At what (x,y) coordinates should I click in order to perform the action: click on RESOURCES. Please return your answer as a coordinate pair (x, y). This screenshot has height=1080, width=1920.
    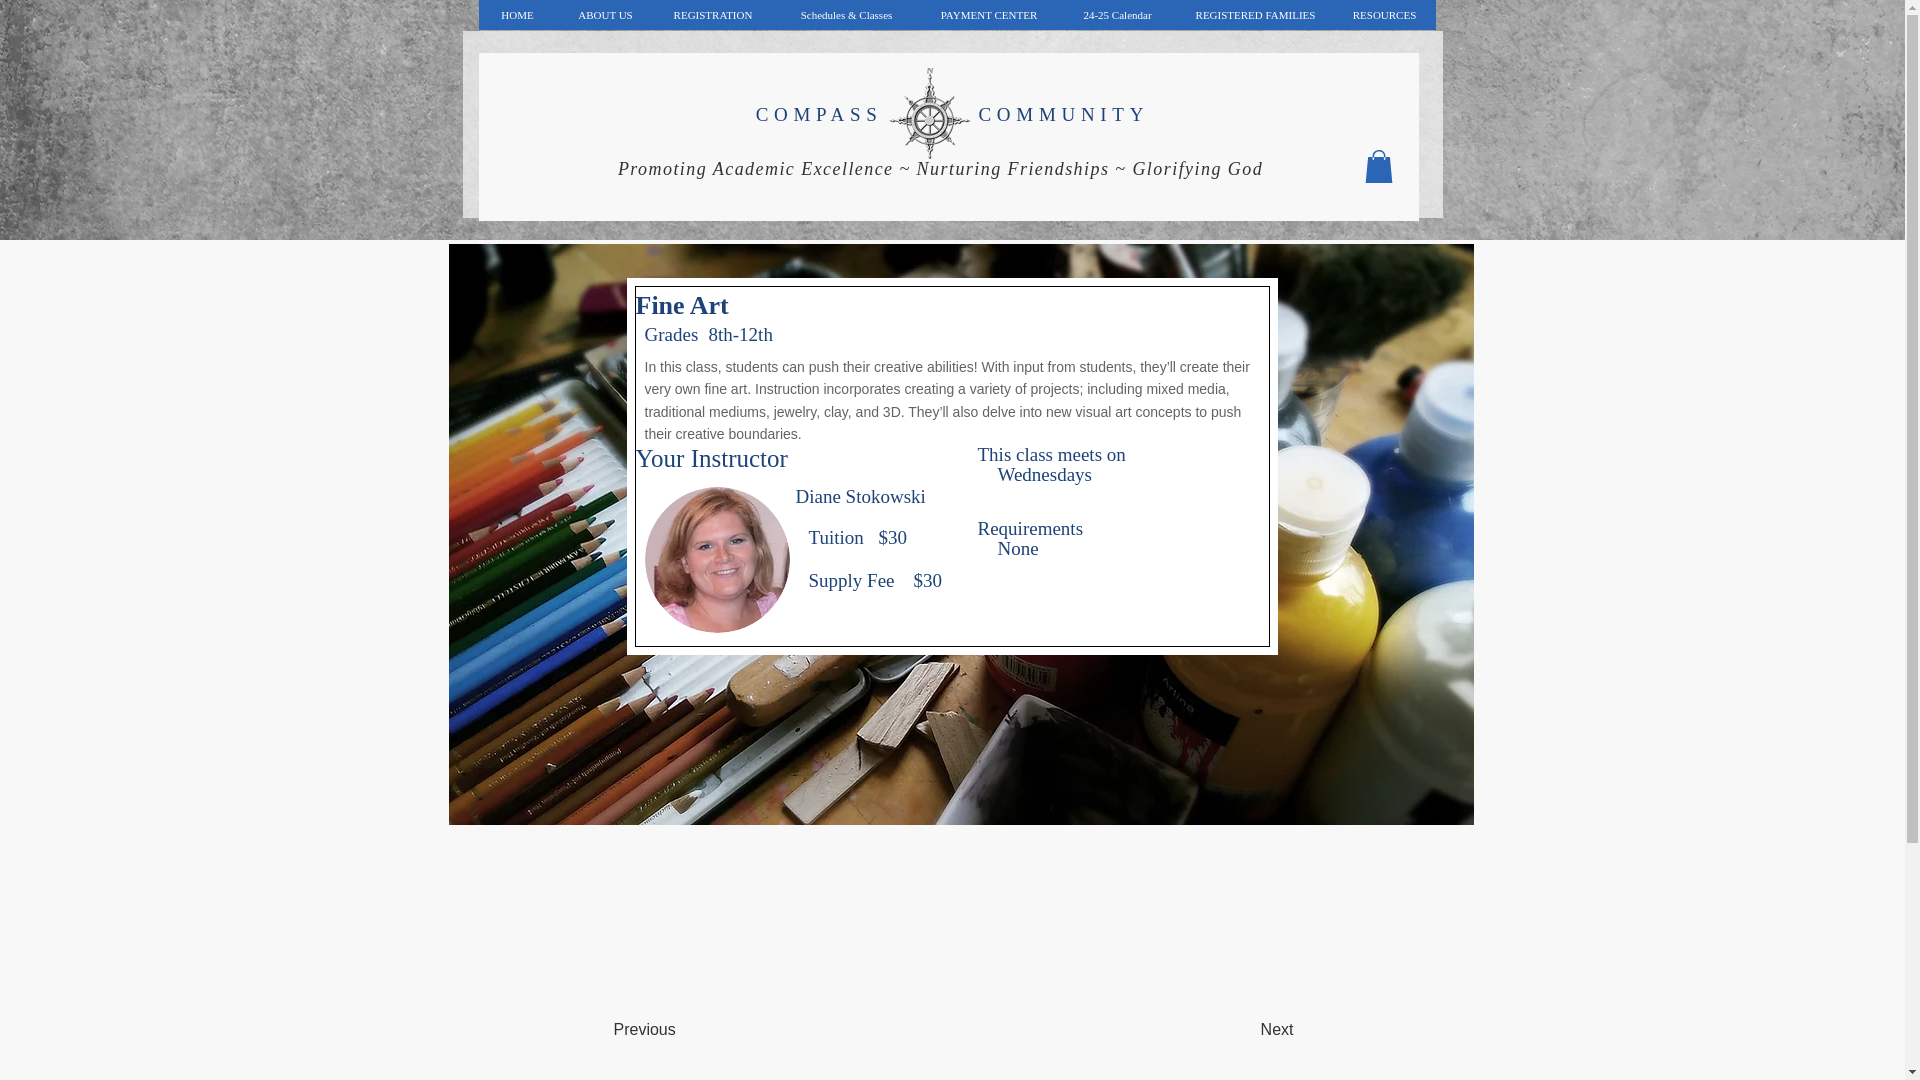
    Looking at the image, I should click on (1383, 15).